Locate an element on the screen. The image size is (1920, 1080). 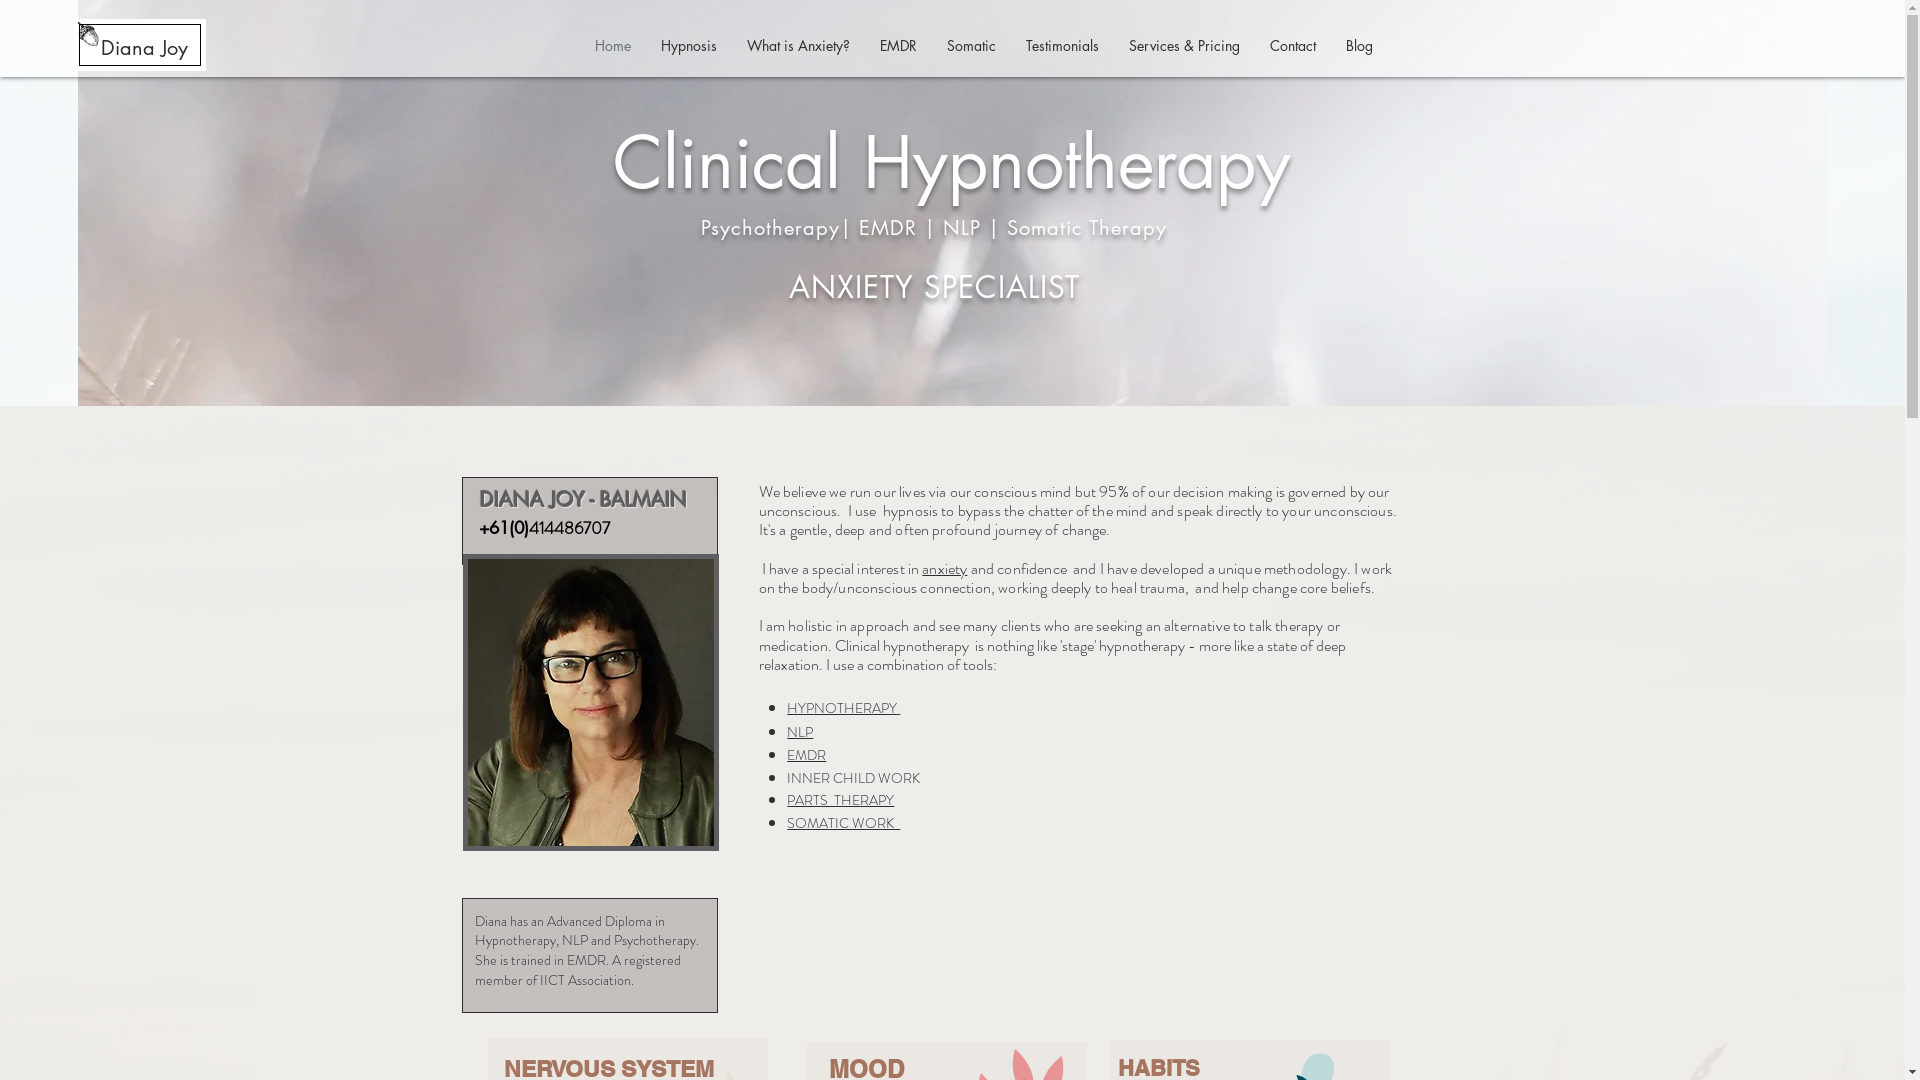
Home is located at coordinates (613, 46).